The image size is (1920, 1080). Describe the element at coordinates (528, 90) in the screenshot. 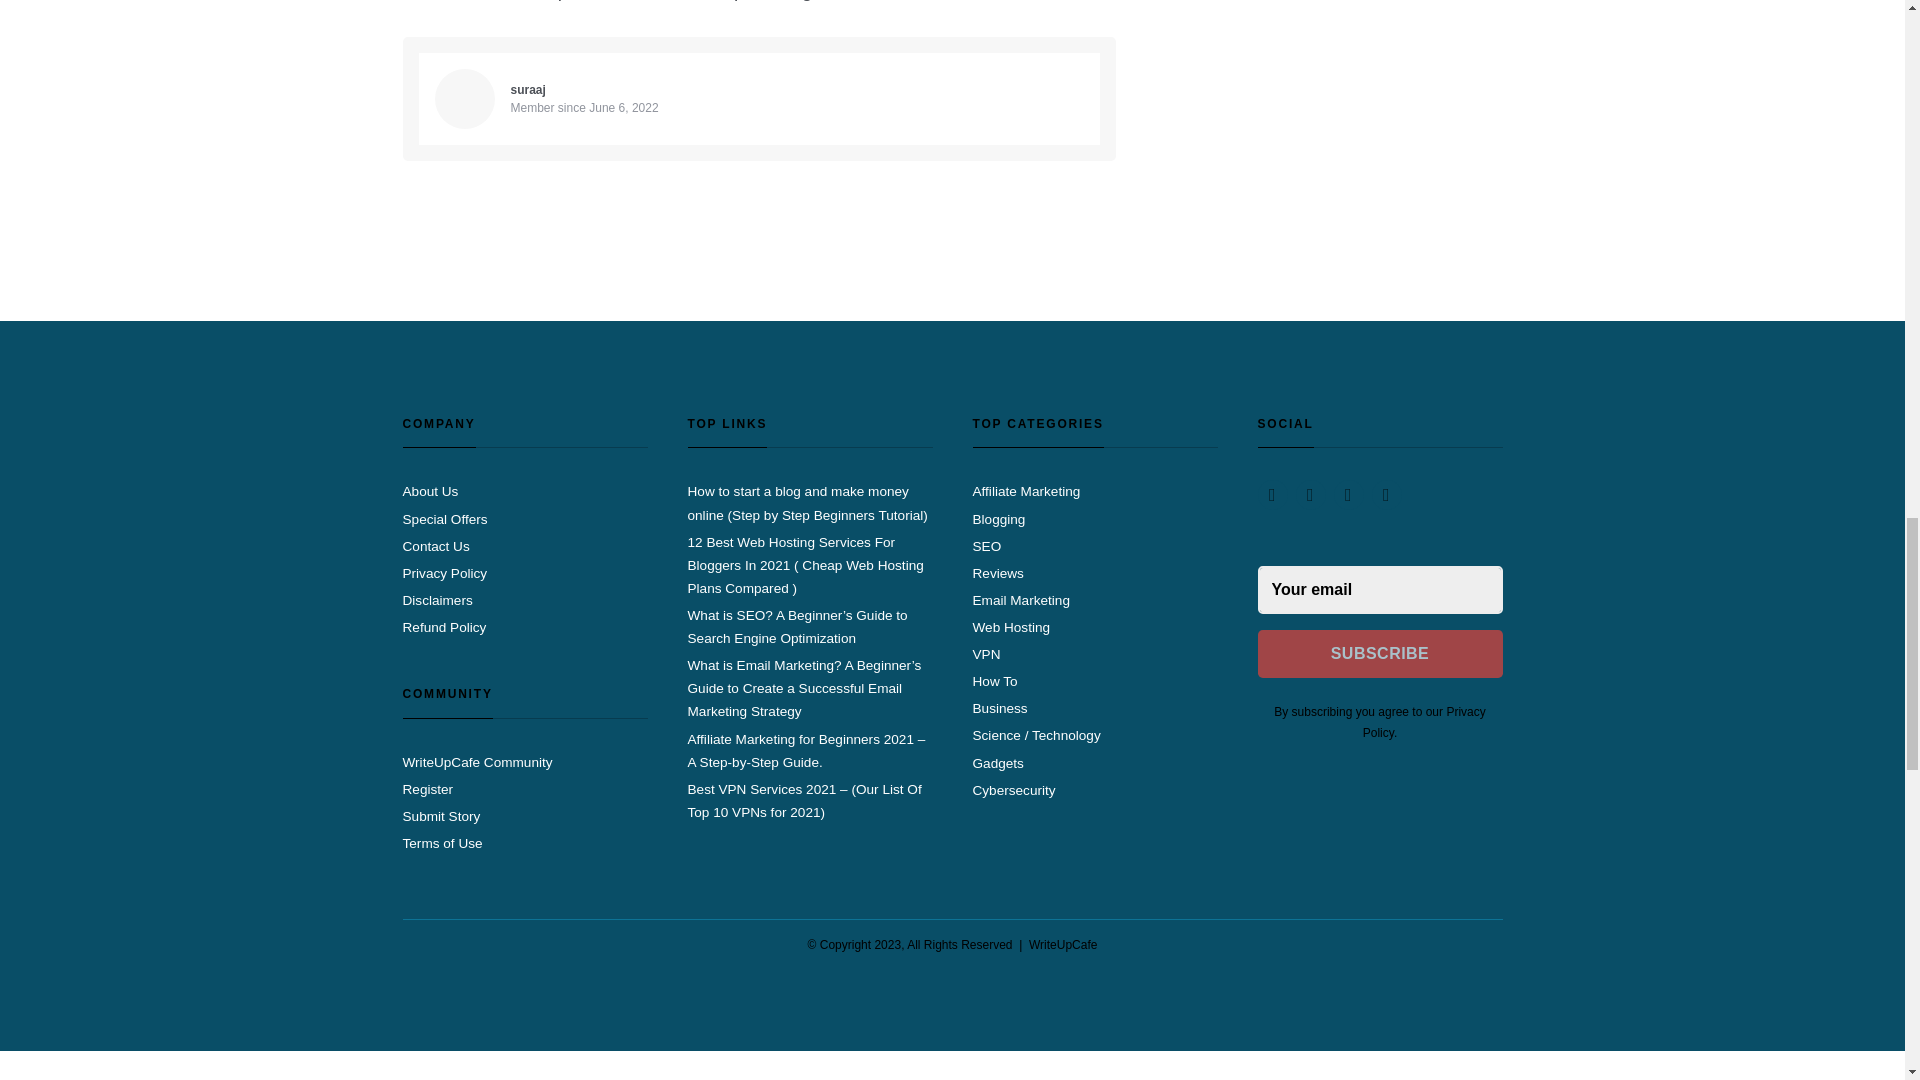

I see `suraaj` at that location.